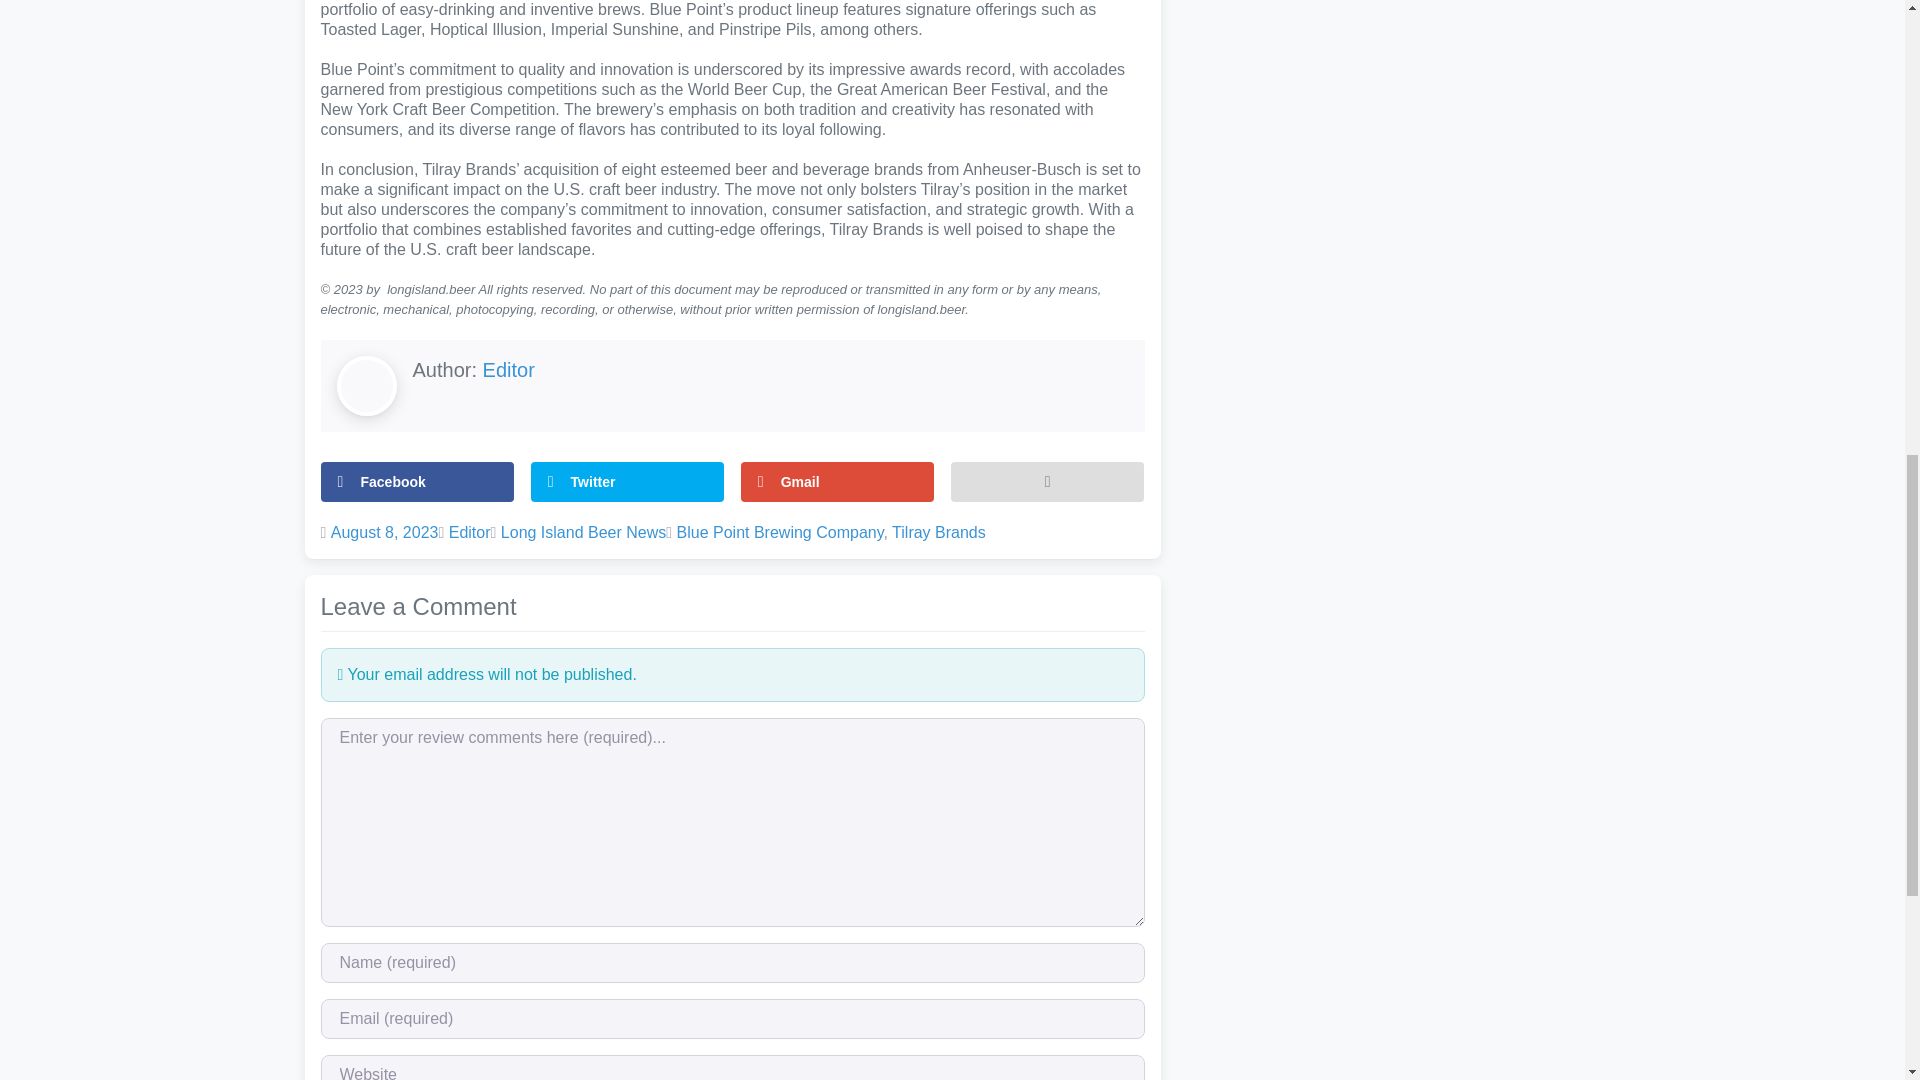 The image size is (1920, 1080). I want to click on Long Island Beer News, so click(584, 532).